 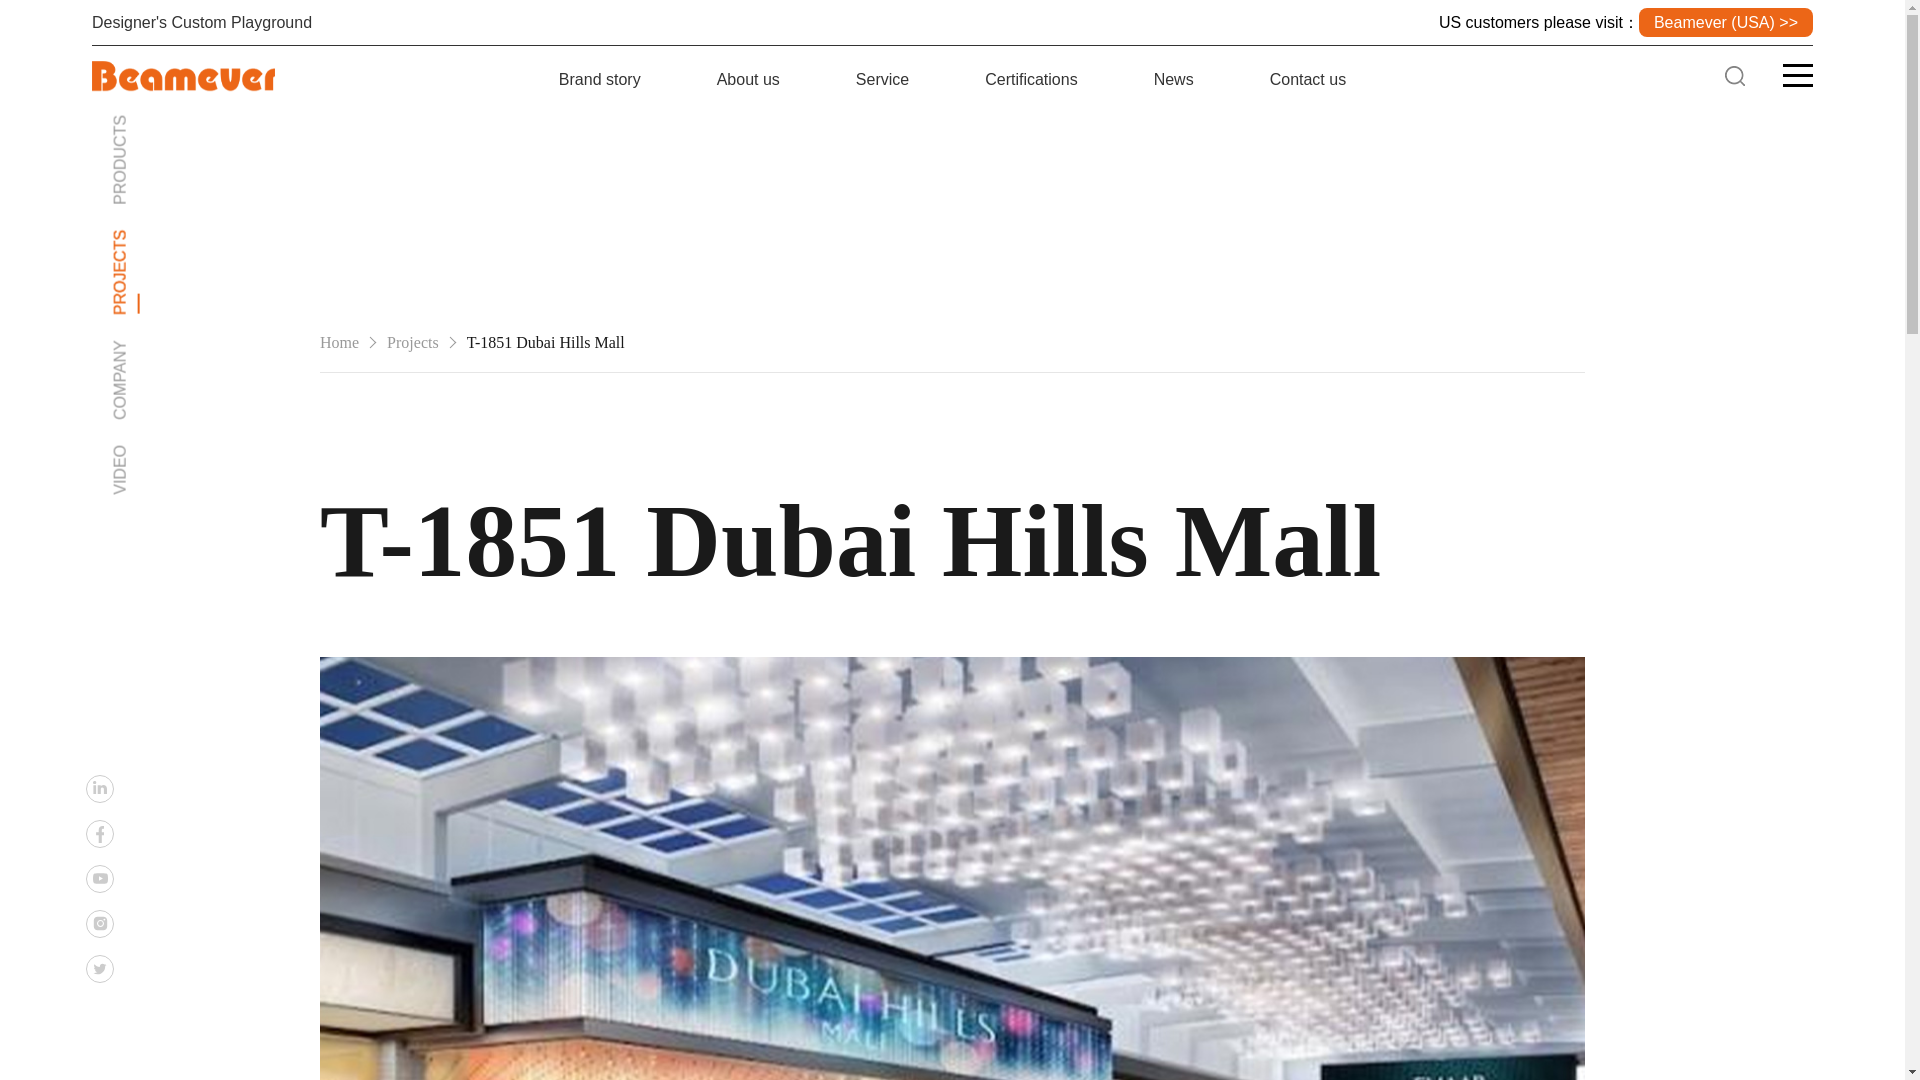 I want to click on Service, so click(x=882, y=80).